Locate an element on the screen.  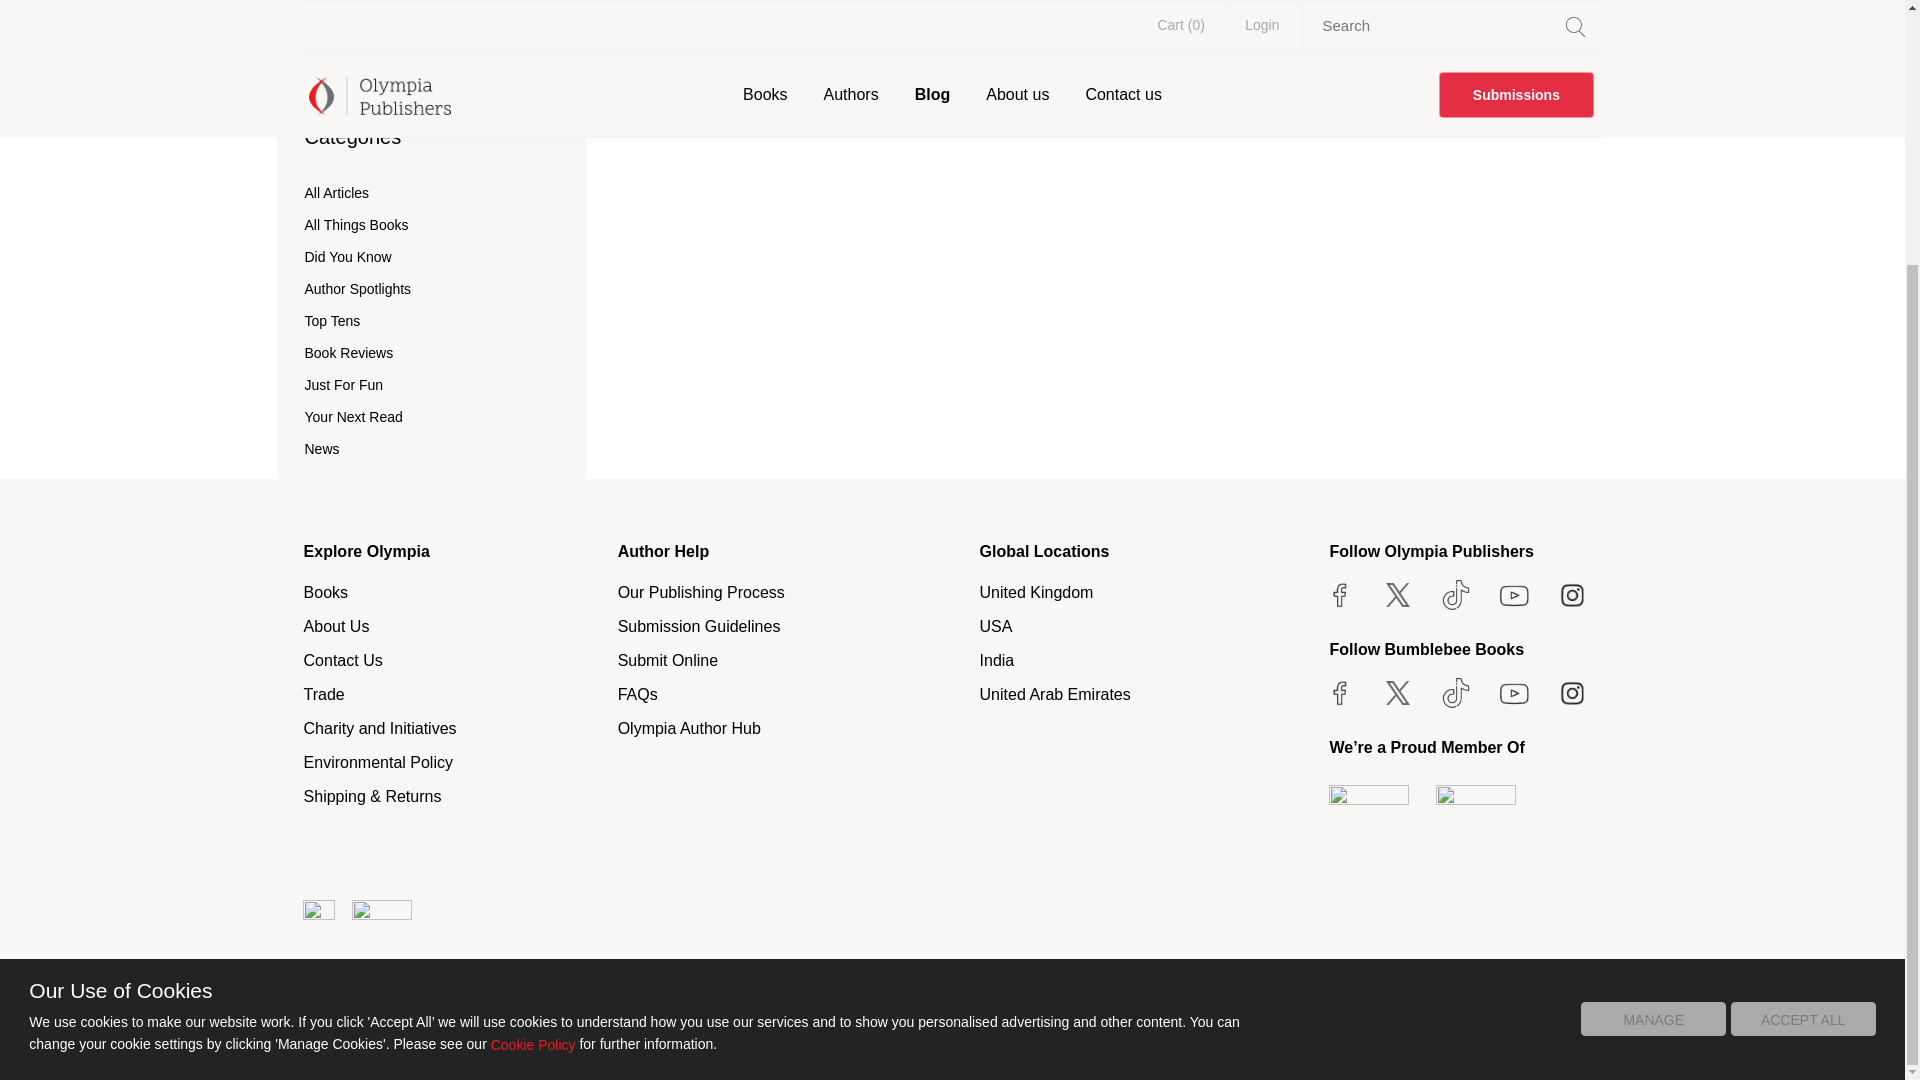
Bumblebee Youtube Channel is located at coordinates (1514, 692).